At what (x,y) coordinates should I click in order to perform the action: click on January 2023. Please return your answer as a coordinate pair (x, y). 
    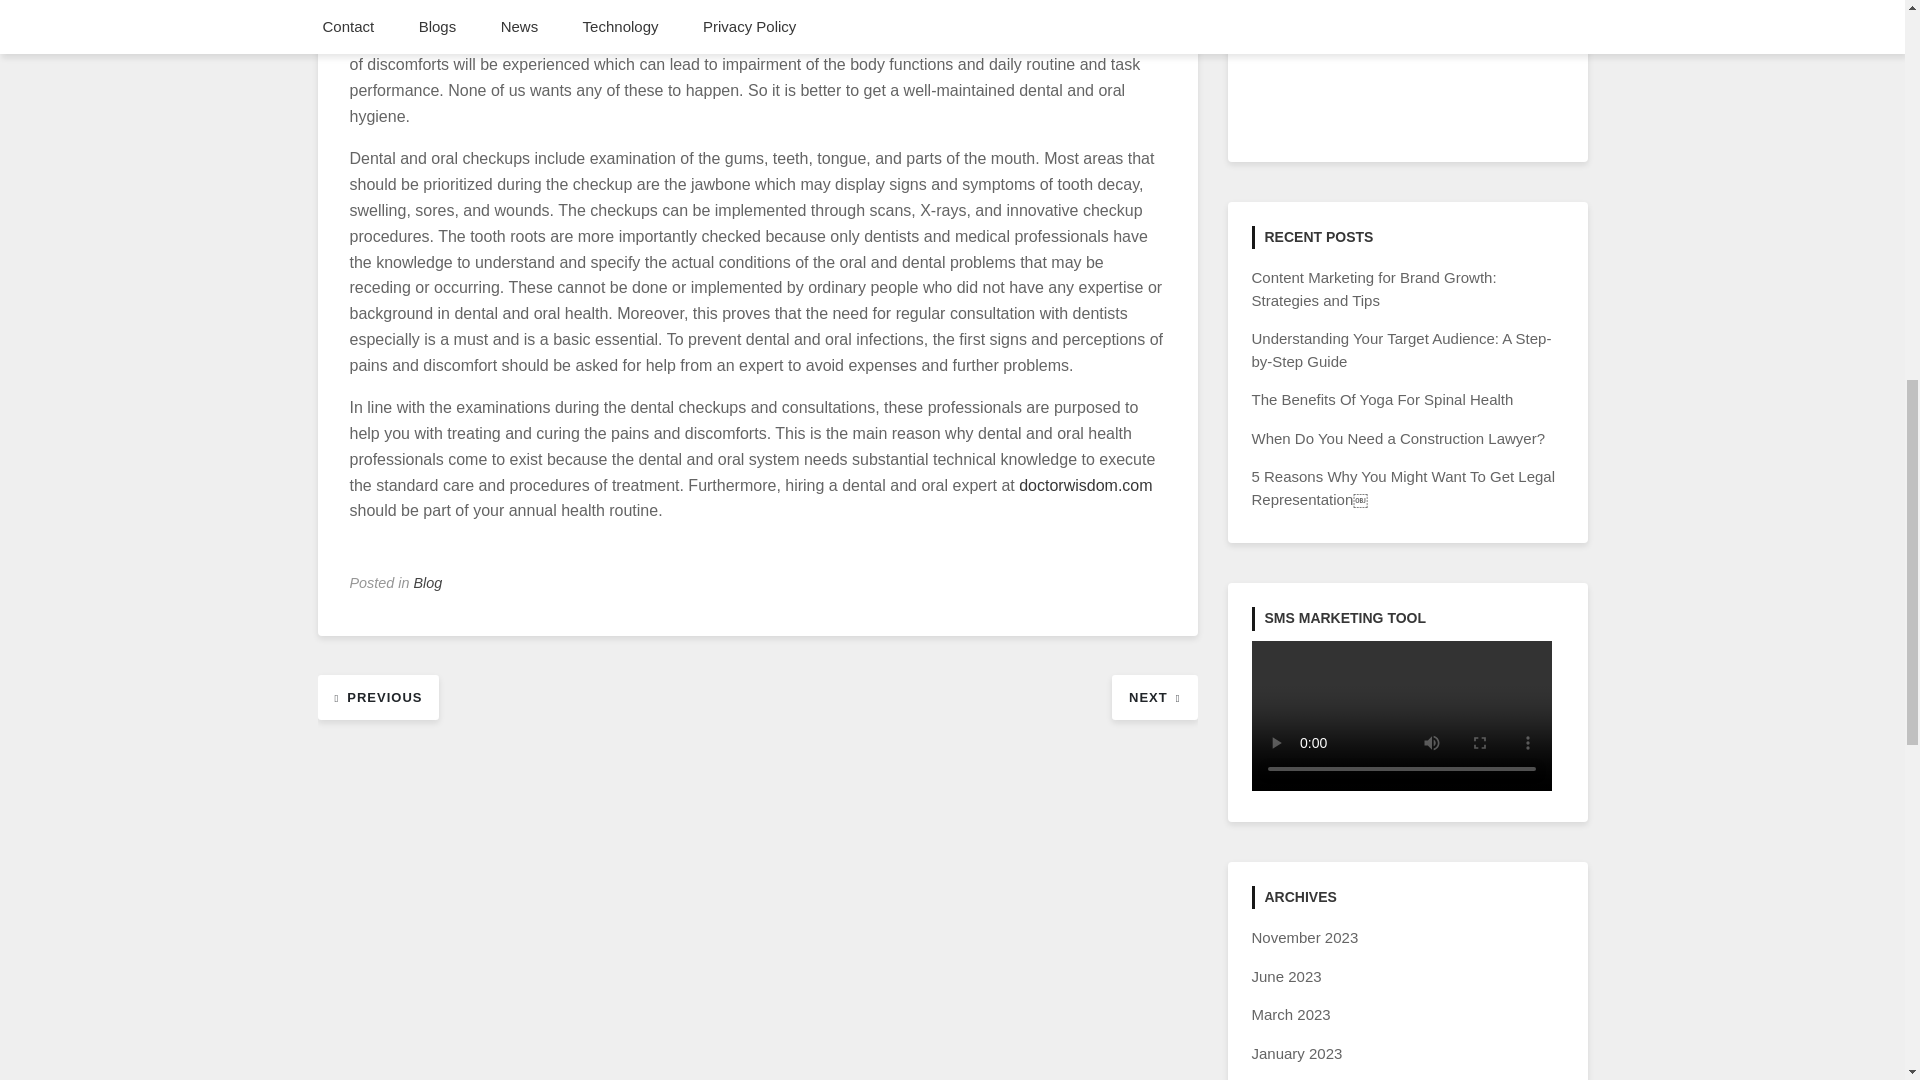
    Looking at the image, I should click on (1296, 1053).